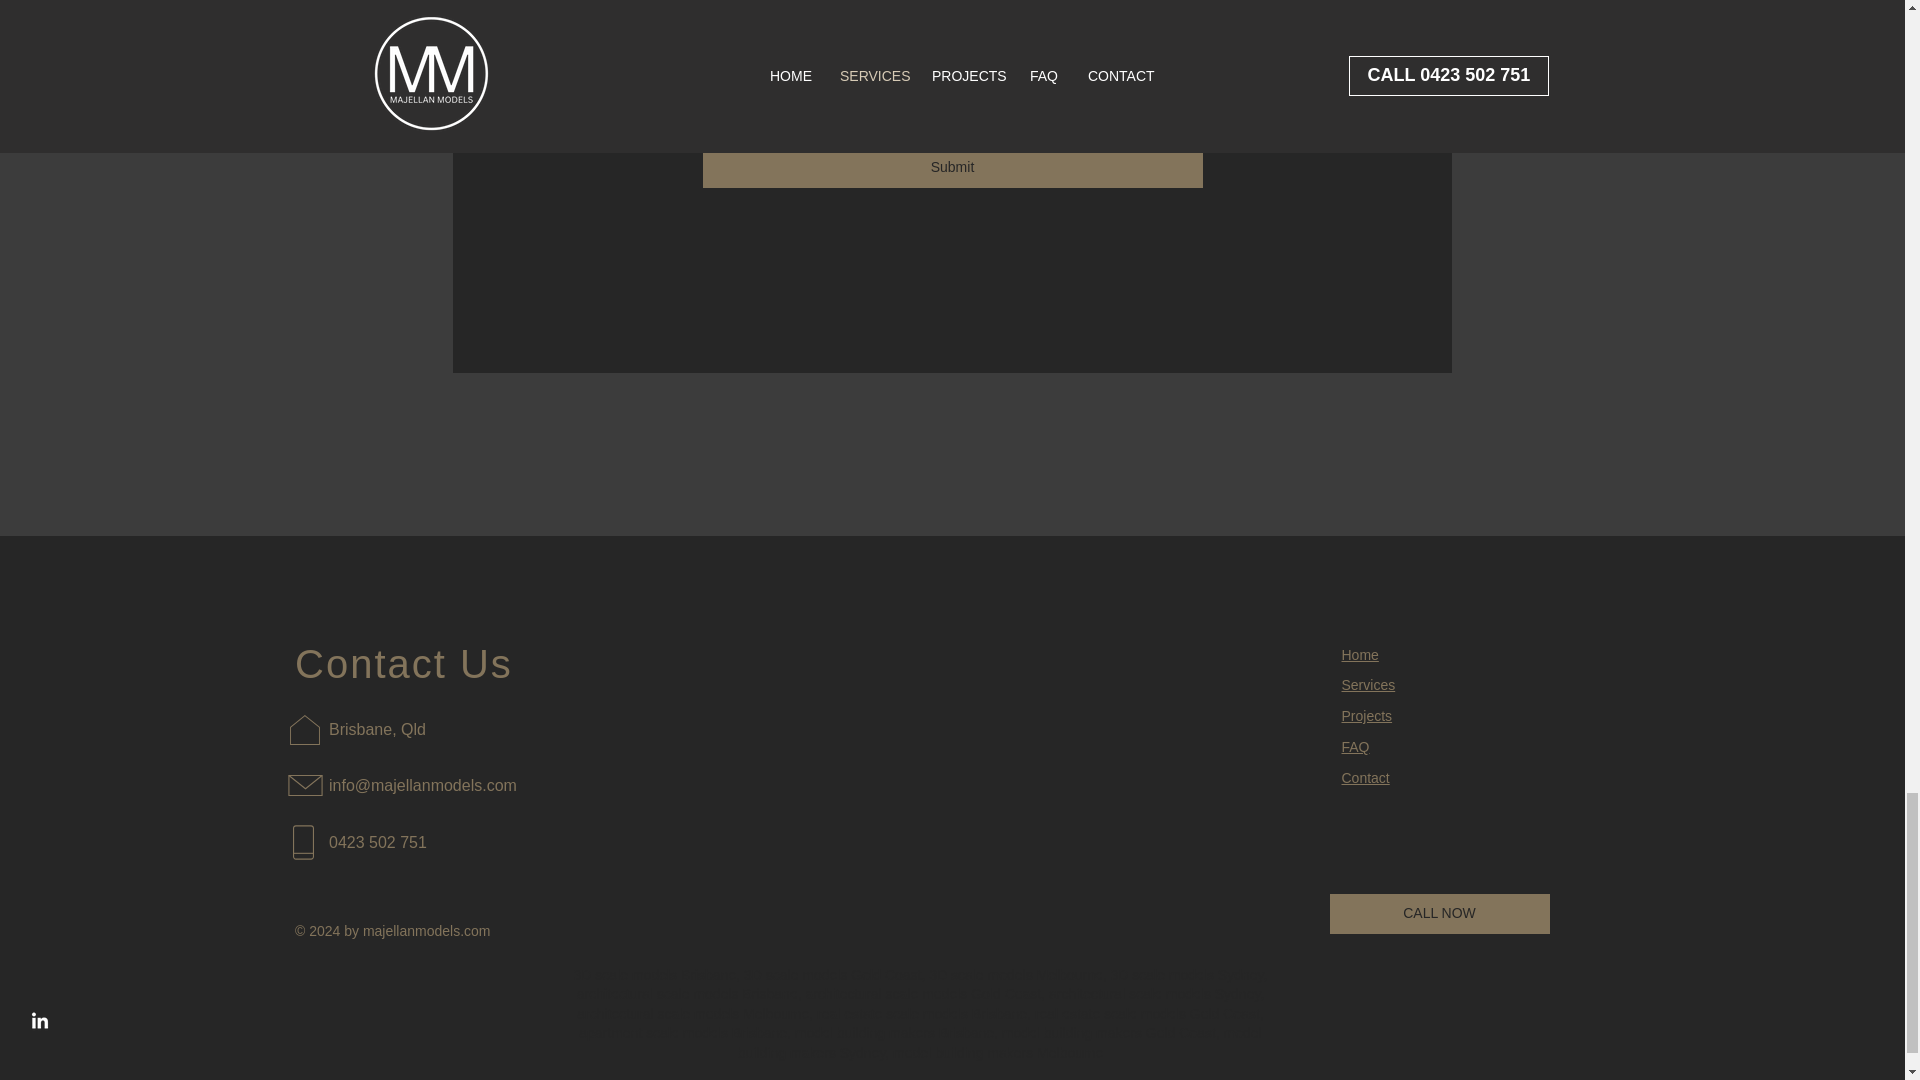 The height and width of the screenshot is (1080, 1920). What do you see at coordinates (1368, 685) in the screenshot?
I see `Services` at bounding box center [1368, 685].